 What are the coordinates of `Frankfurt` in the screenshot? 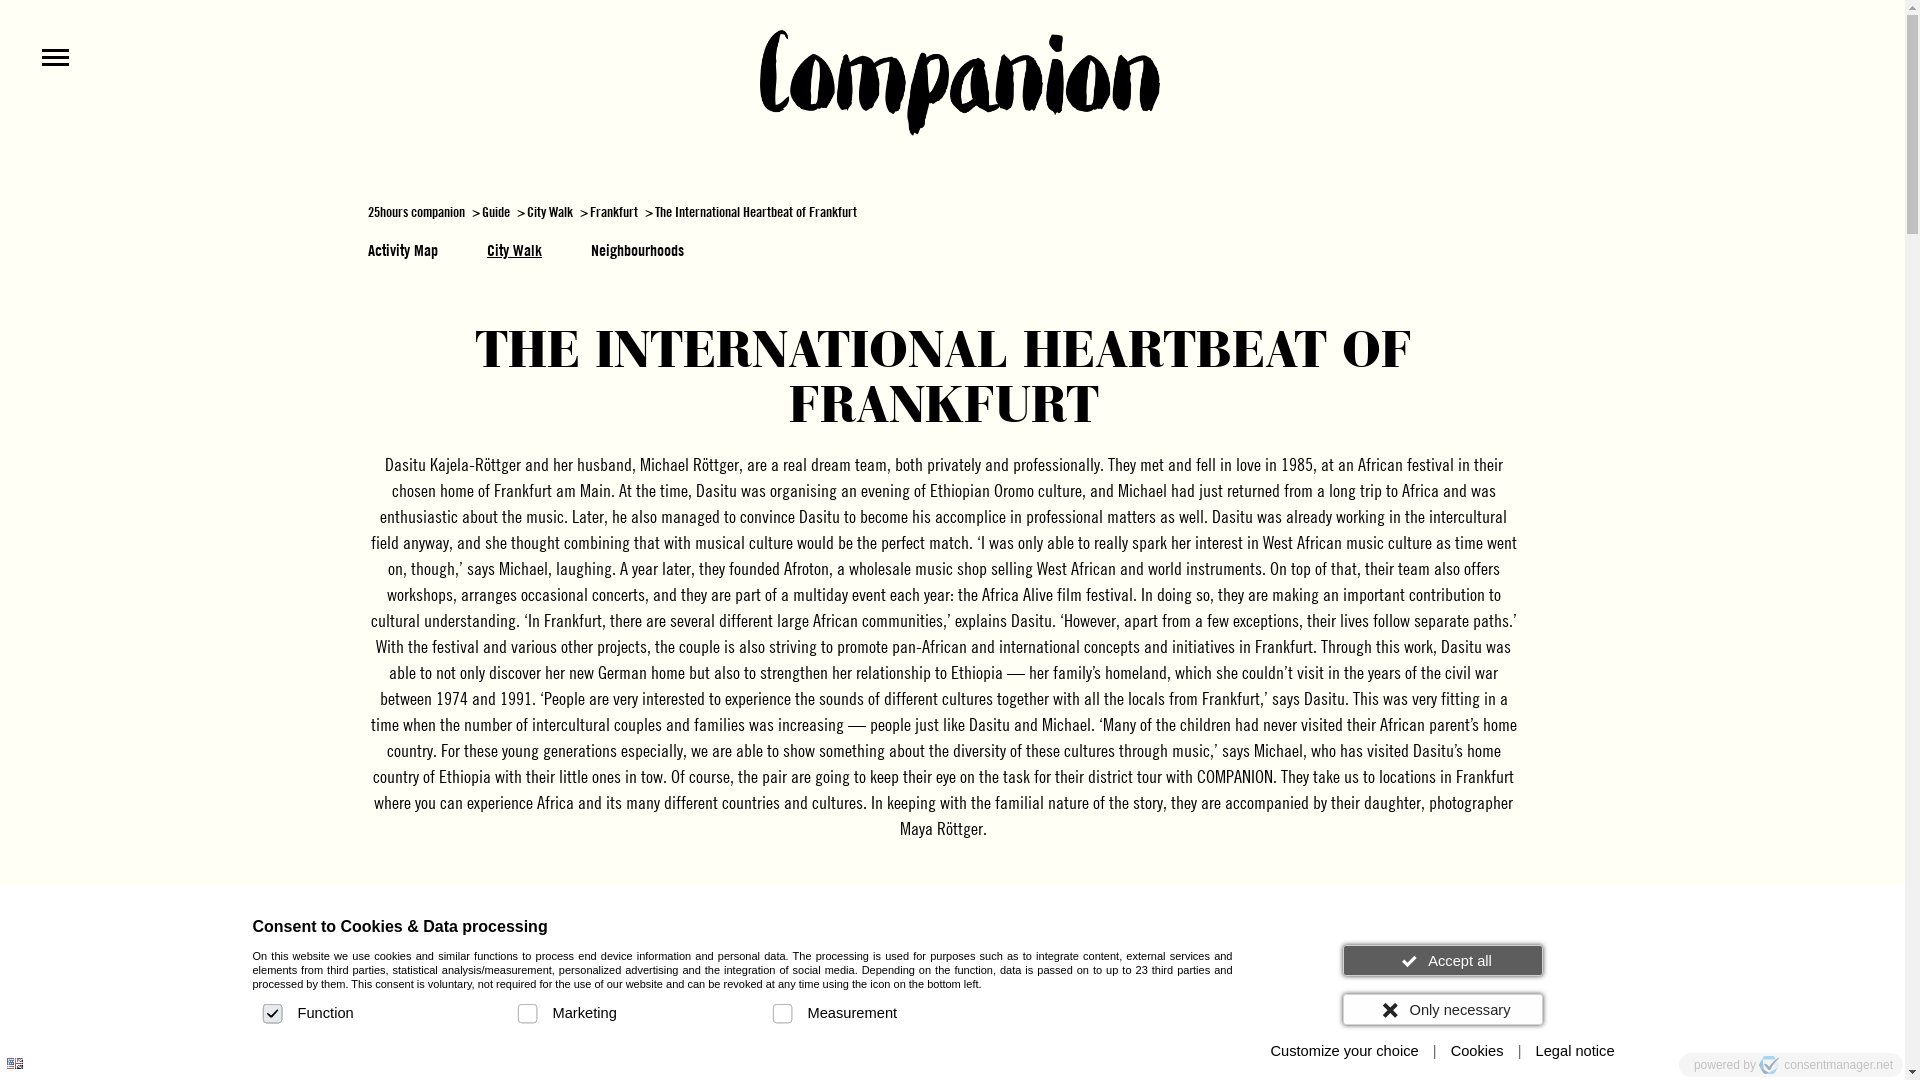 It's located at (614, 212).